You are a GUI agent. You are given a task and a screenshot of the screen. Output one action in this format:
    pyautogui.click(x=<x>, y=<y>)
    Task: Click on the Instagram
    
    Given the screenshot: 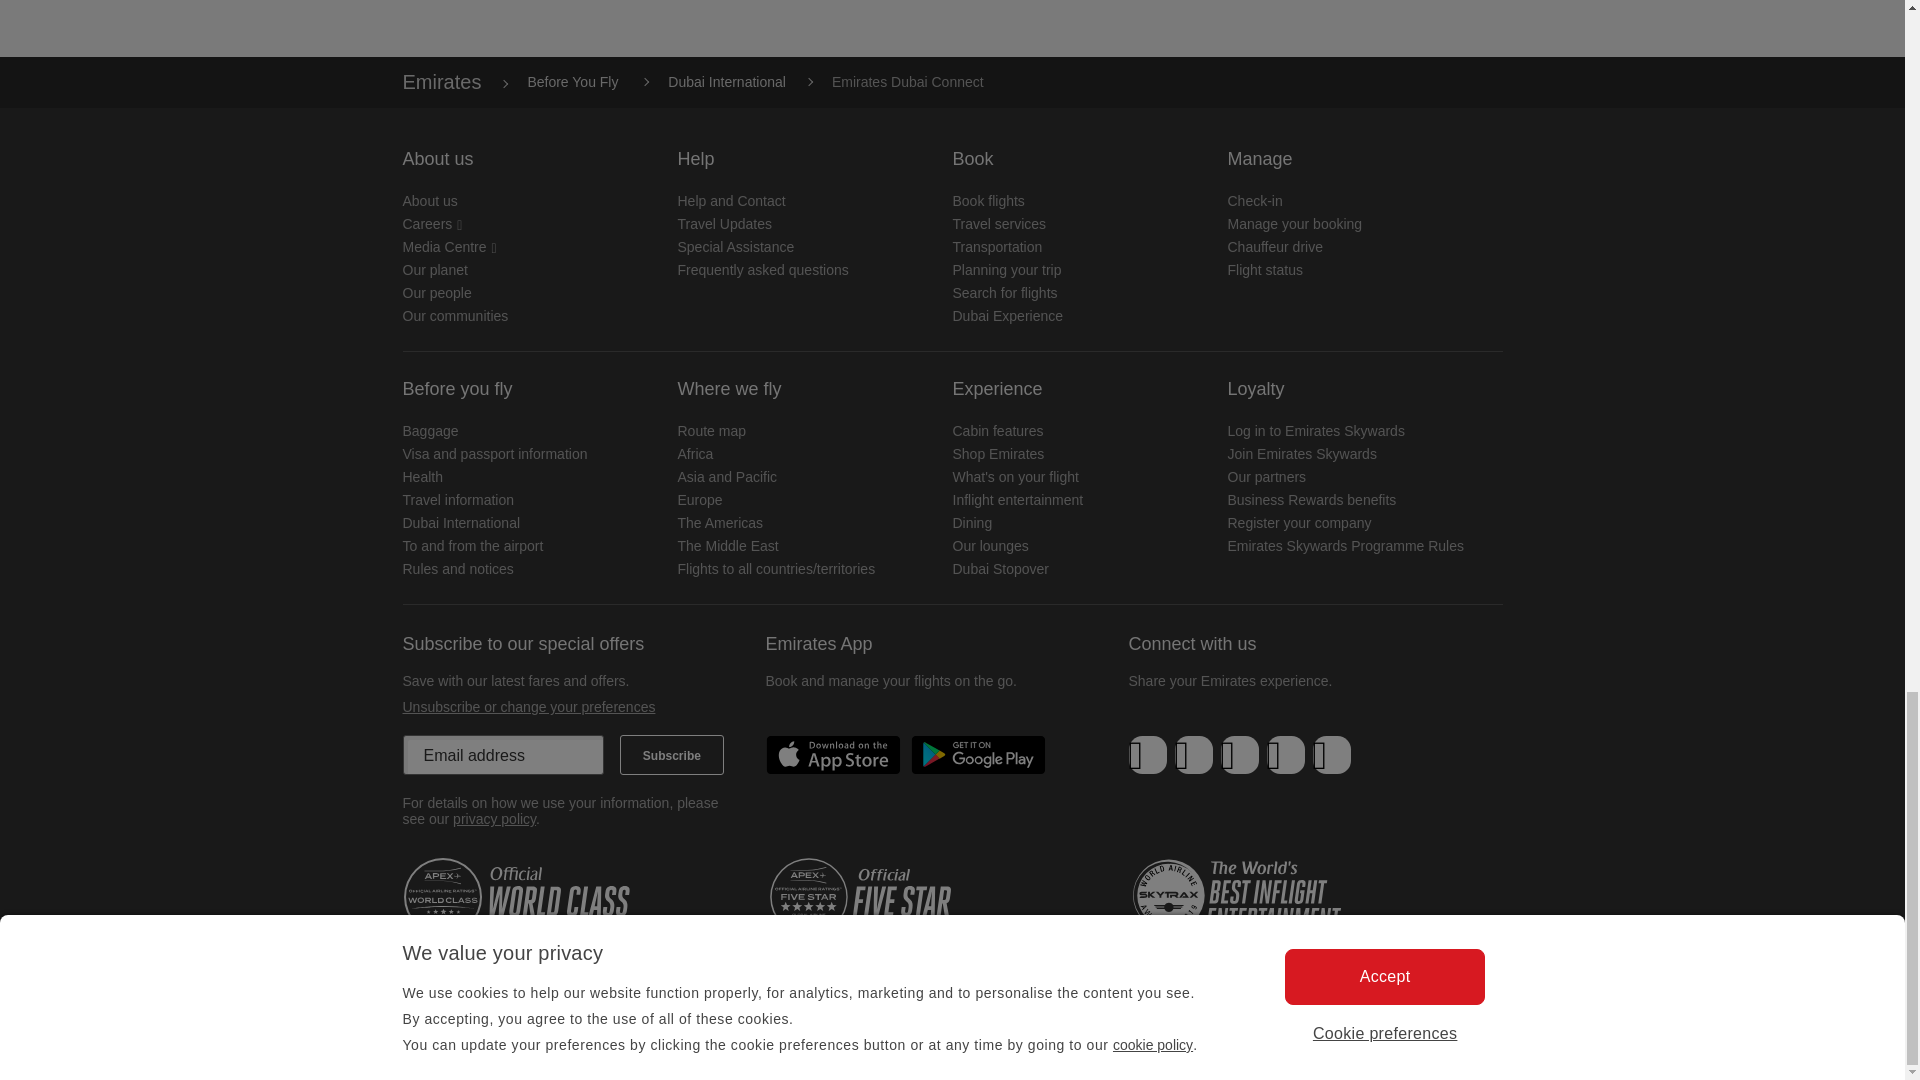 What is the action you would take?
    pyautogui.click(x=1331, y=756)
    